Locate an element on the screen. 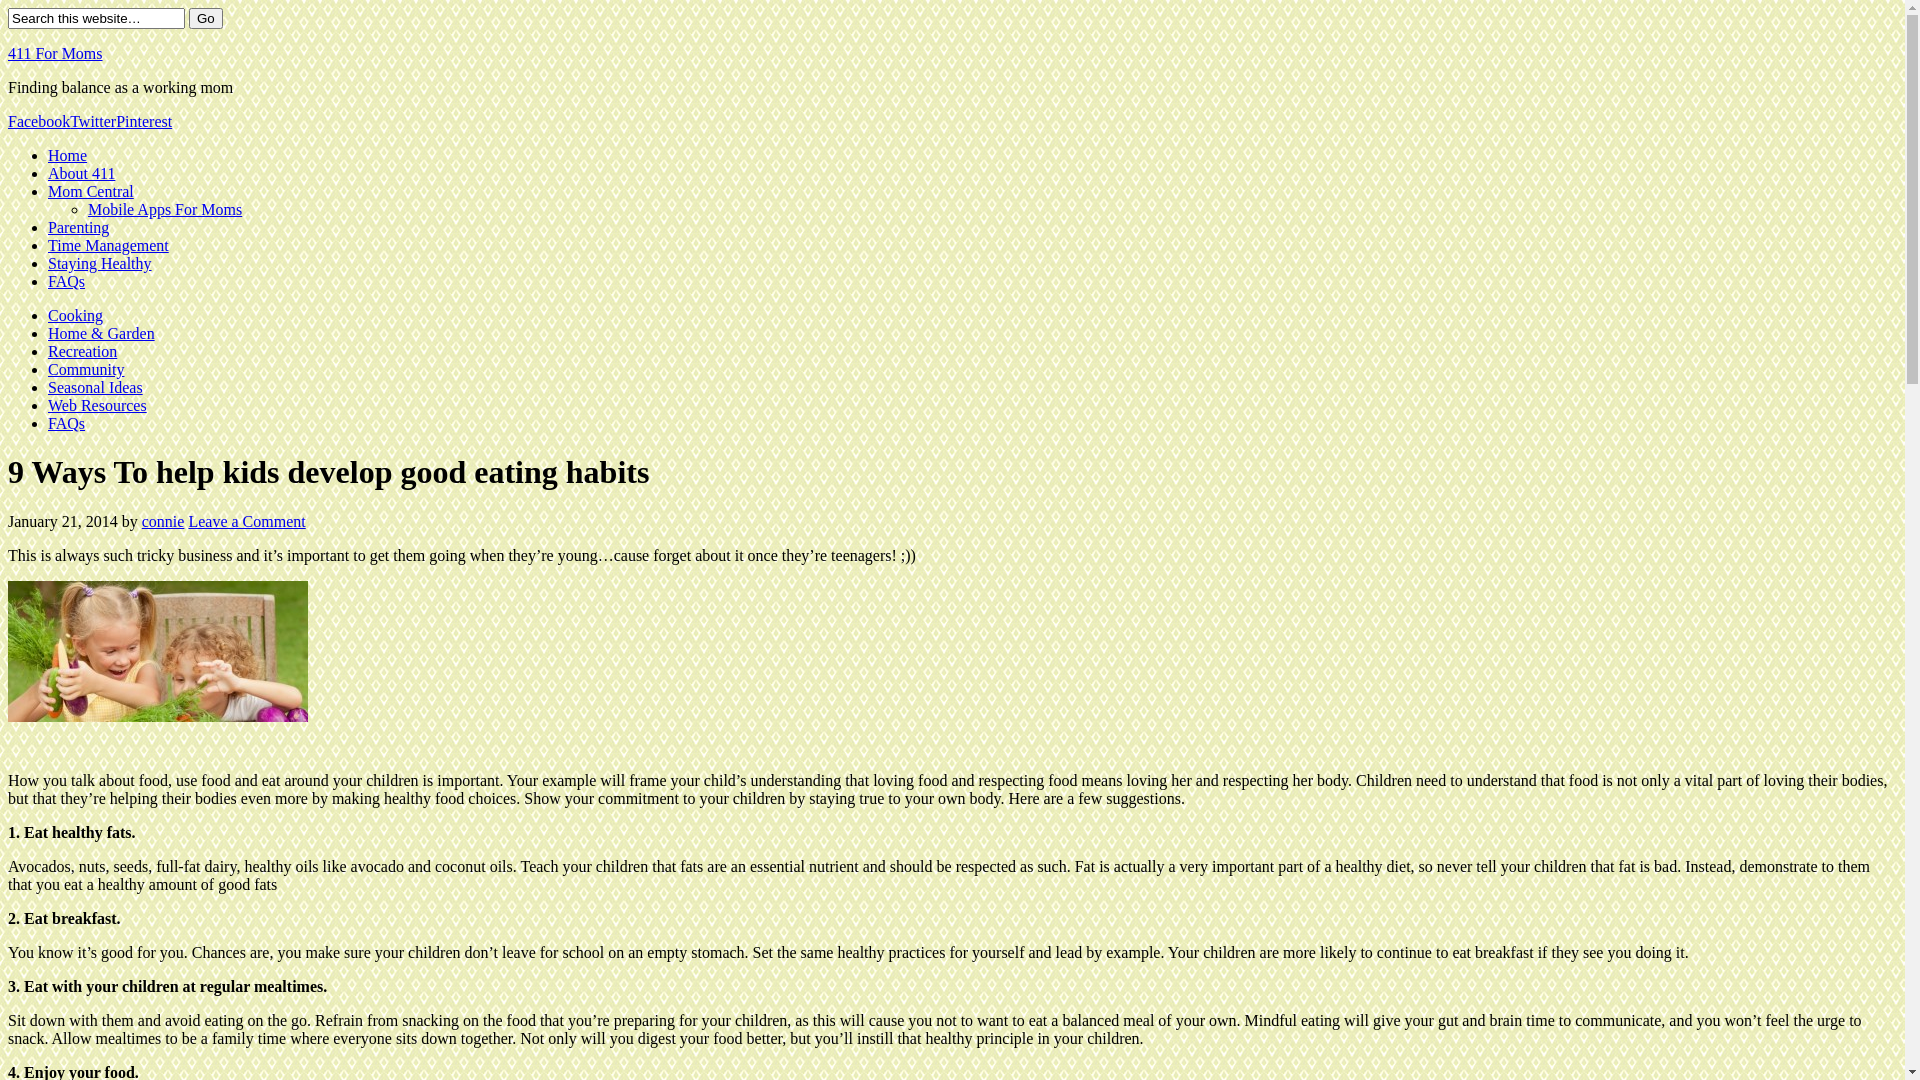 This screenshot has height=1080, width=1920. 411 For Moms is located at coordinates (56, 54).